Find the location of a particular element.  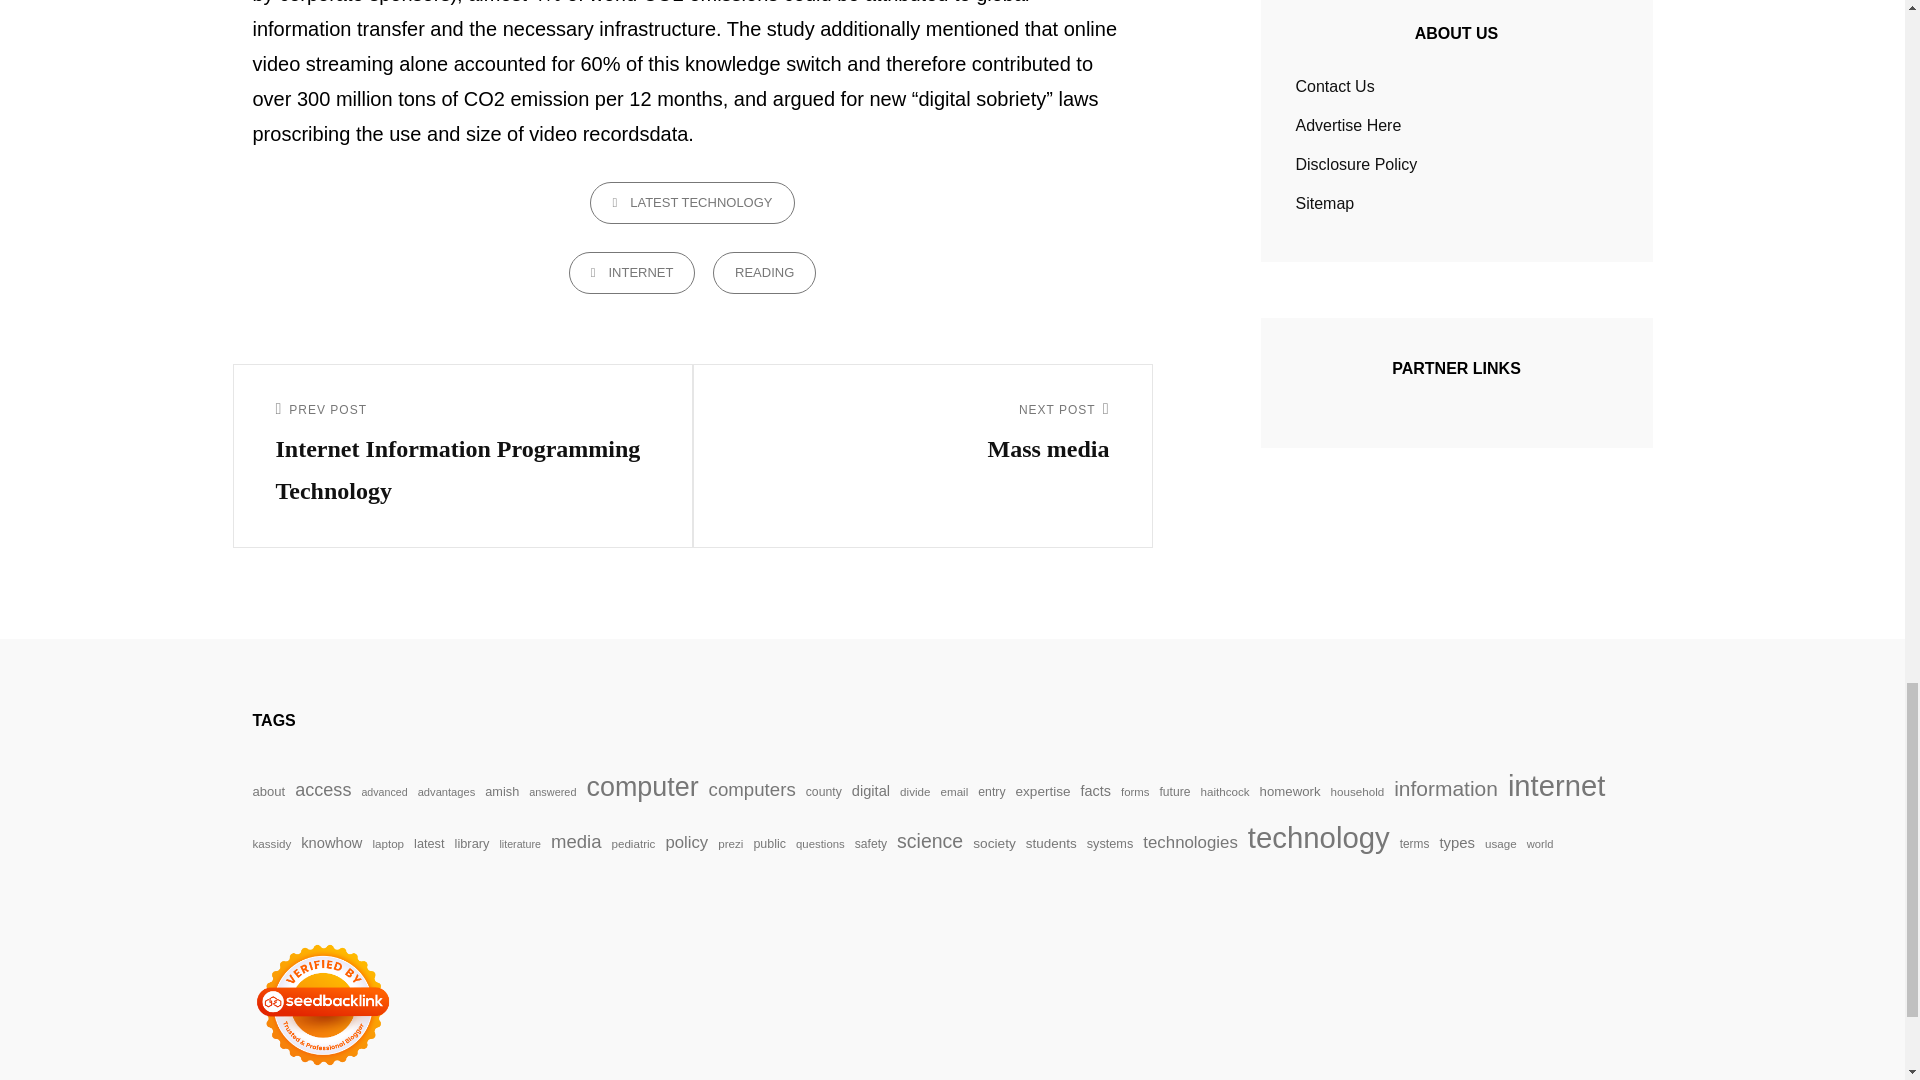

LATEST TECHNOLOGY is located at coordinates (692, 202).